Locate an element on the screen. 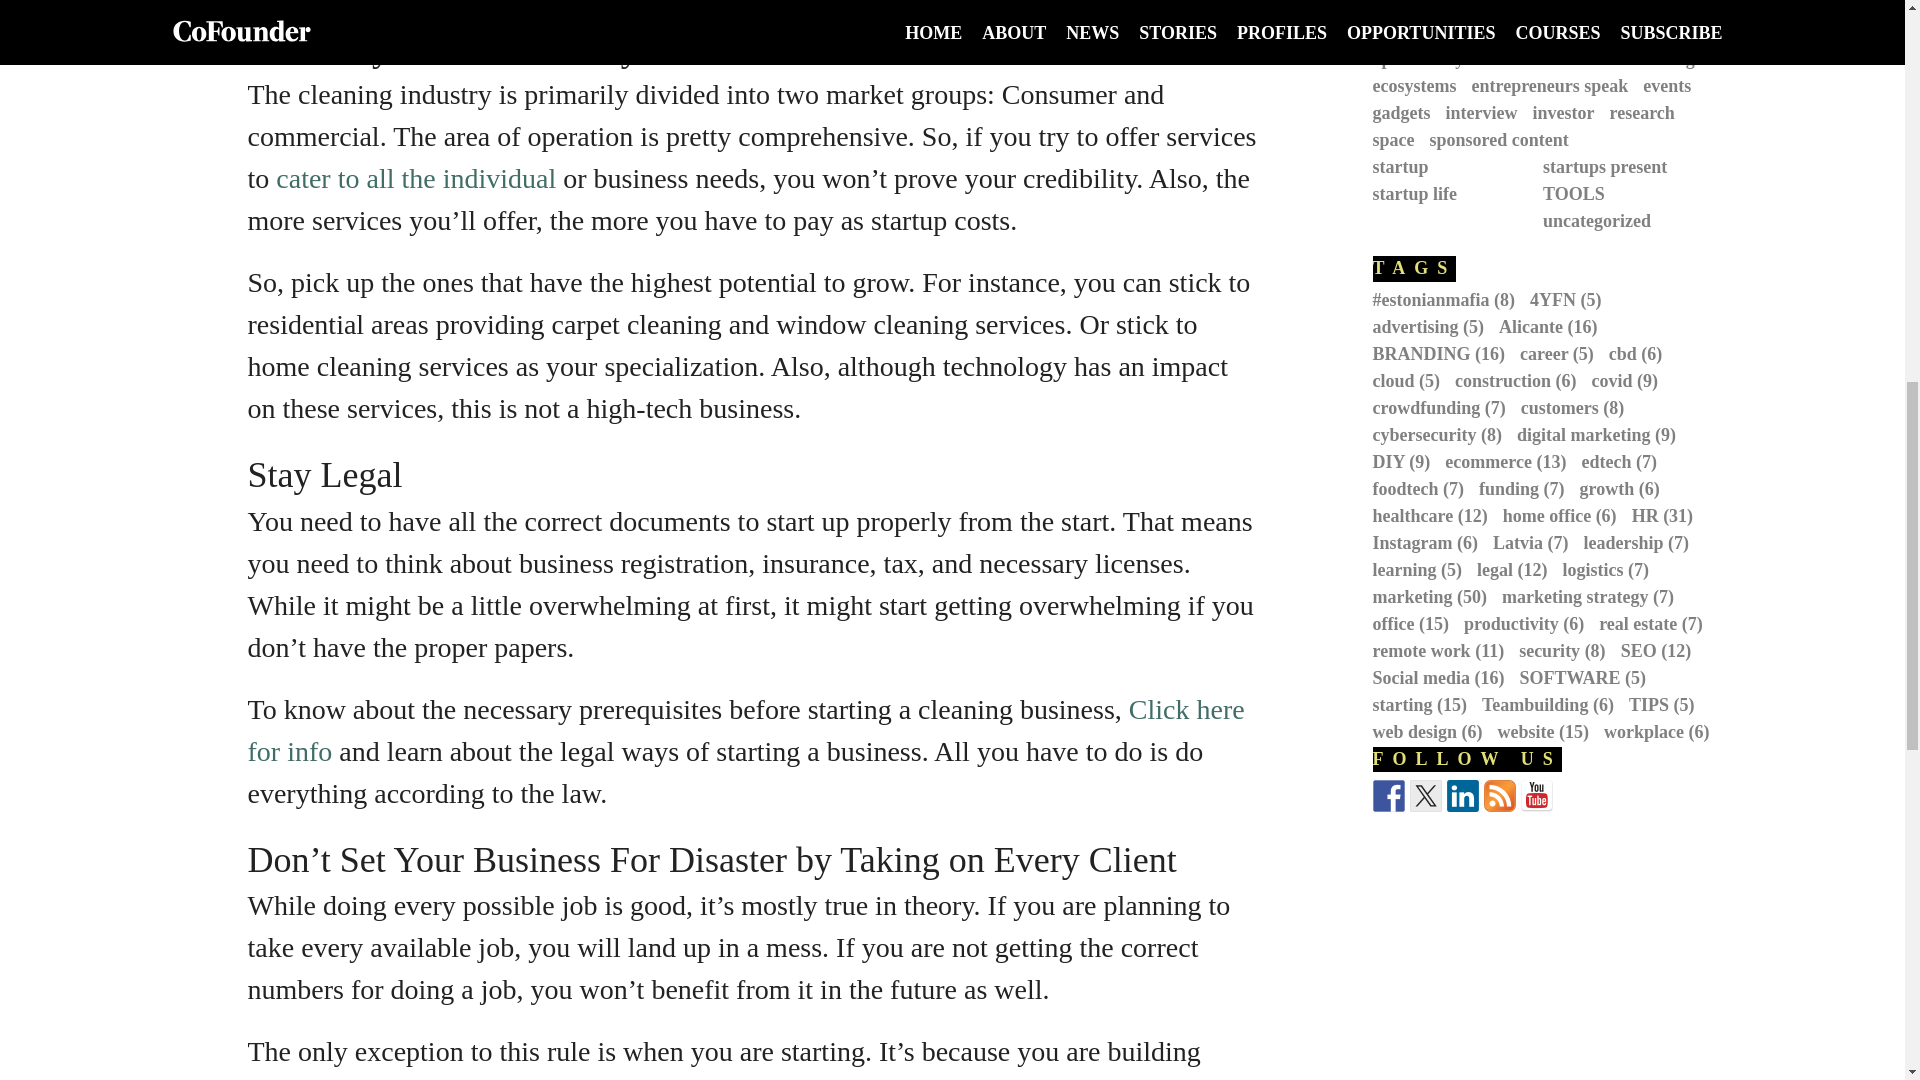  interview is located at coordinates (1488, 112).